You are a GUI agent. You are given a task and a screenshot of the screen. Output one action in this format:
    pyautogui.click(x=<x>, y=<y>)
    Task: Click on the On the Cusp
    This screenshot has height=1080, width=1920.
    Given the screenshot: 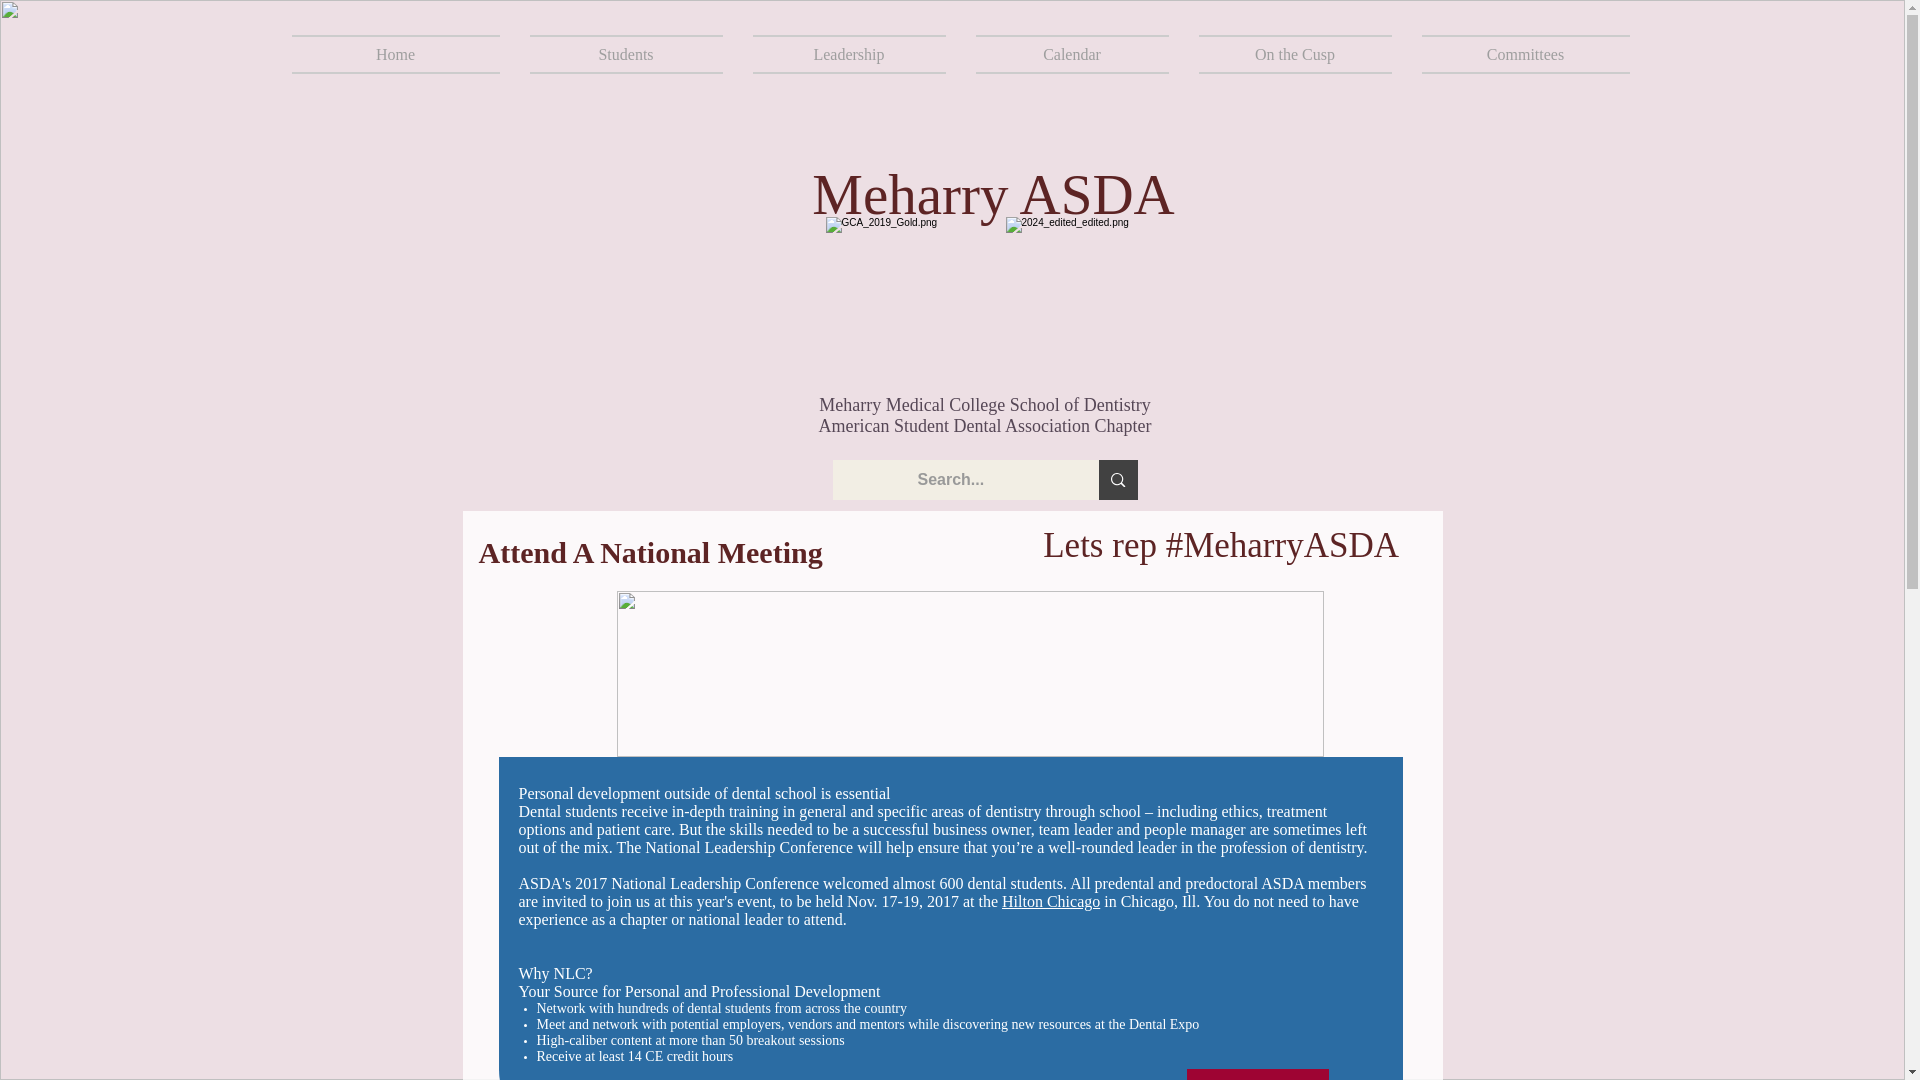 What is the action you would take?
    pyautogui.click(x=1296, y=54)
    